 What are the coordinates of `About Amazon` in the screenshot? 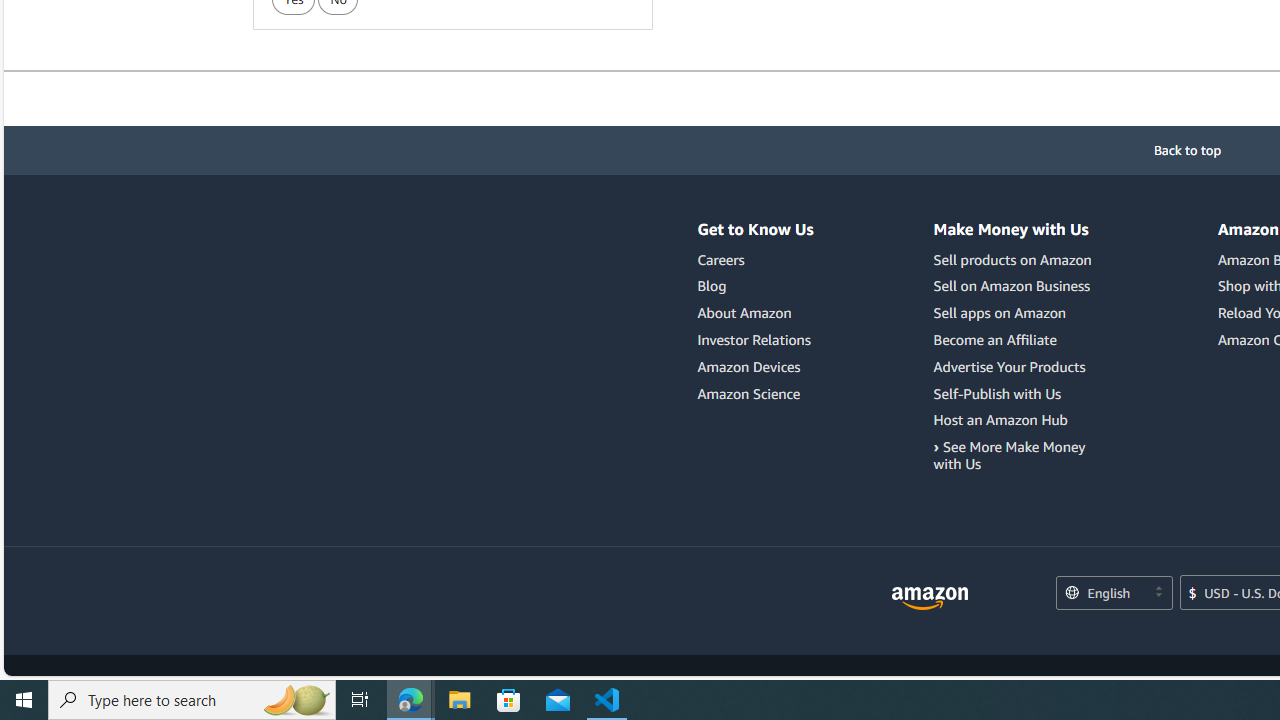 It's located at (744, 313).